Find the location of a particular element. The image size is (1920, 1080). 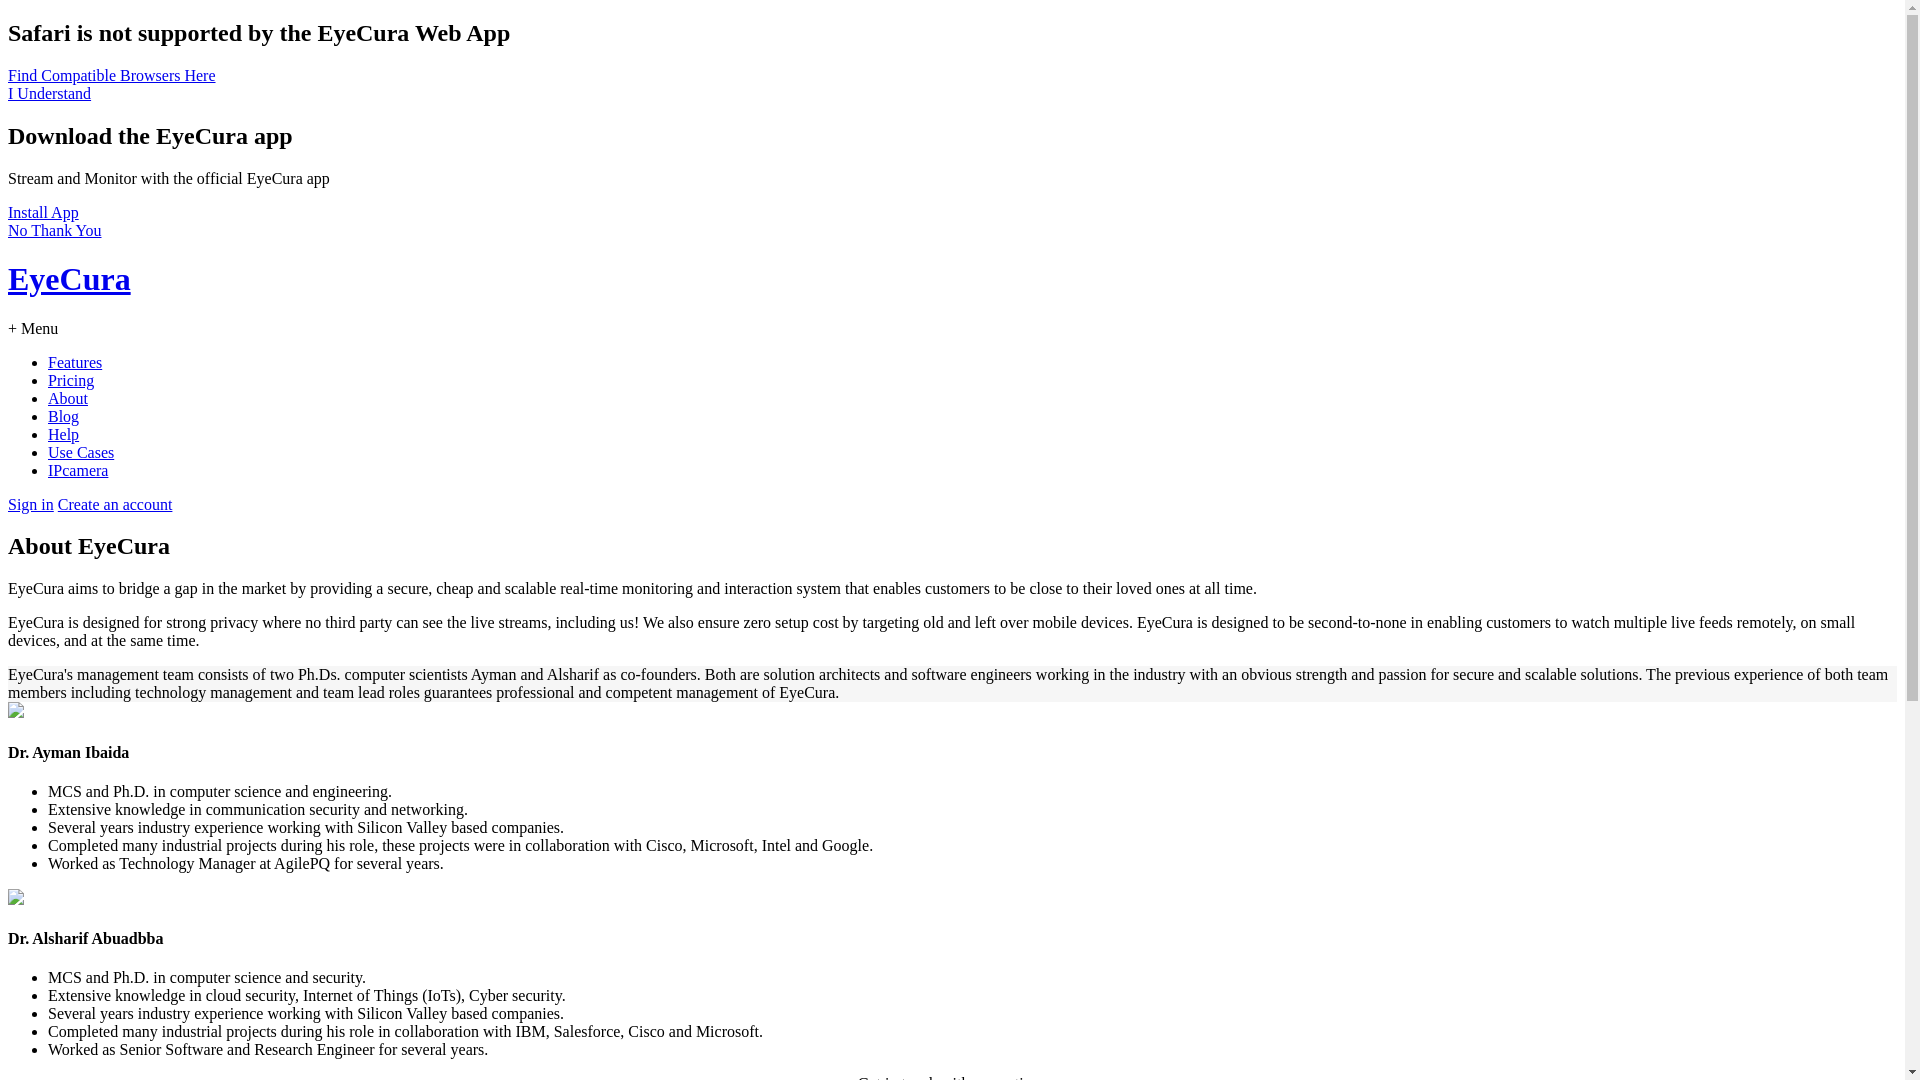

Find Compatible Browsers Here is located at coordinates (112, 76).